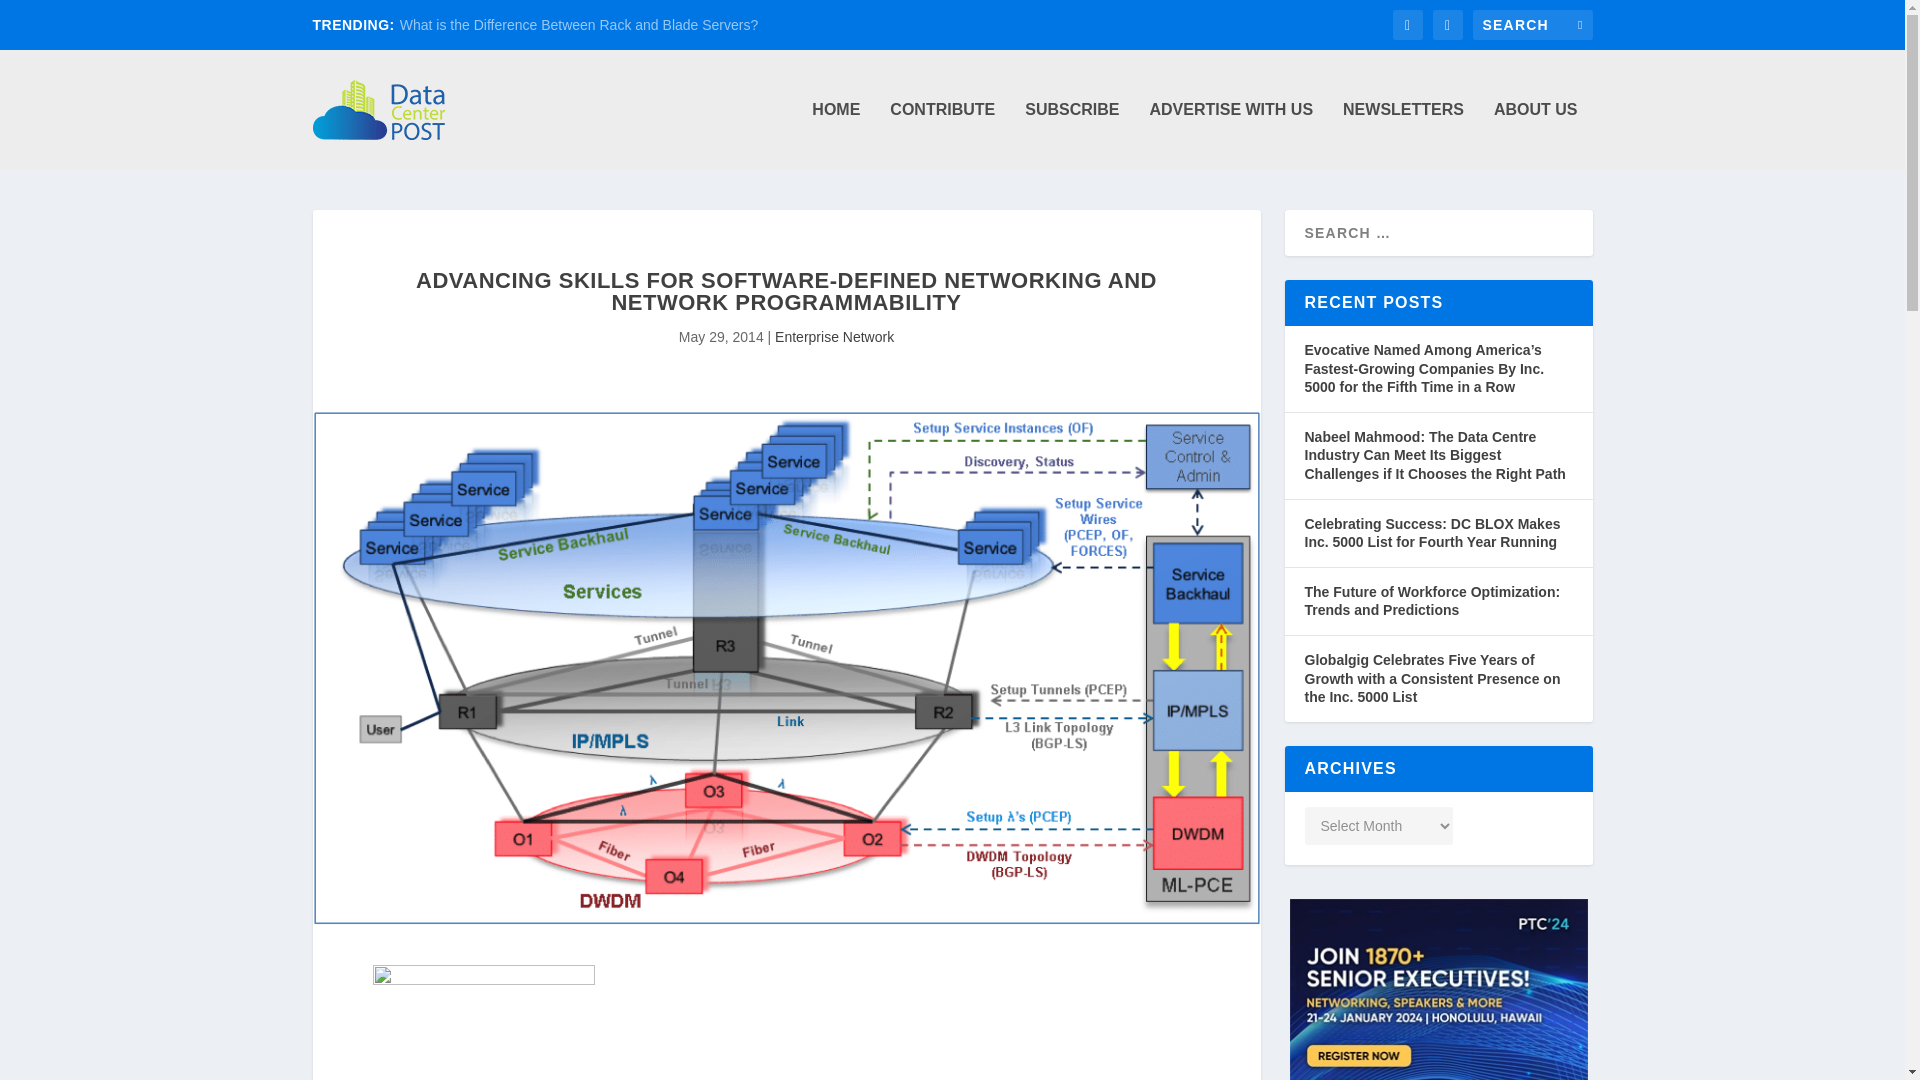  What do you see at coordinates (1532, 24) in the screenshot?
I see `Search for:` at bounding box center [1532, 24].